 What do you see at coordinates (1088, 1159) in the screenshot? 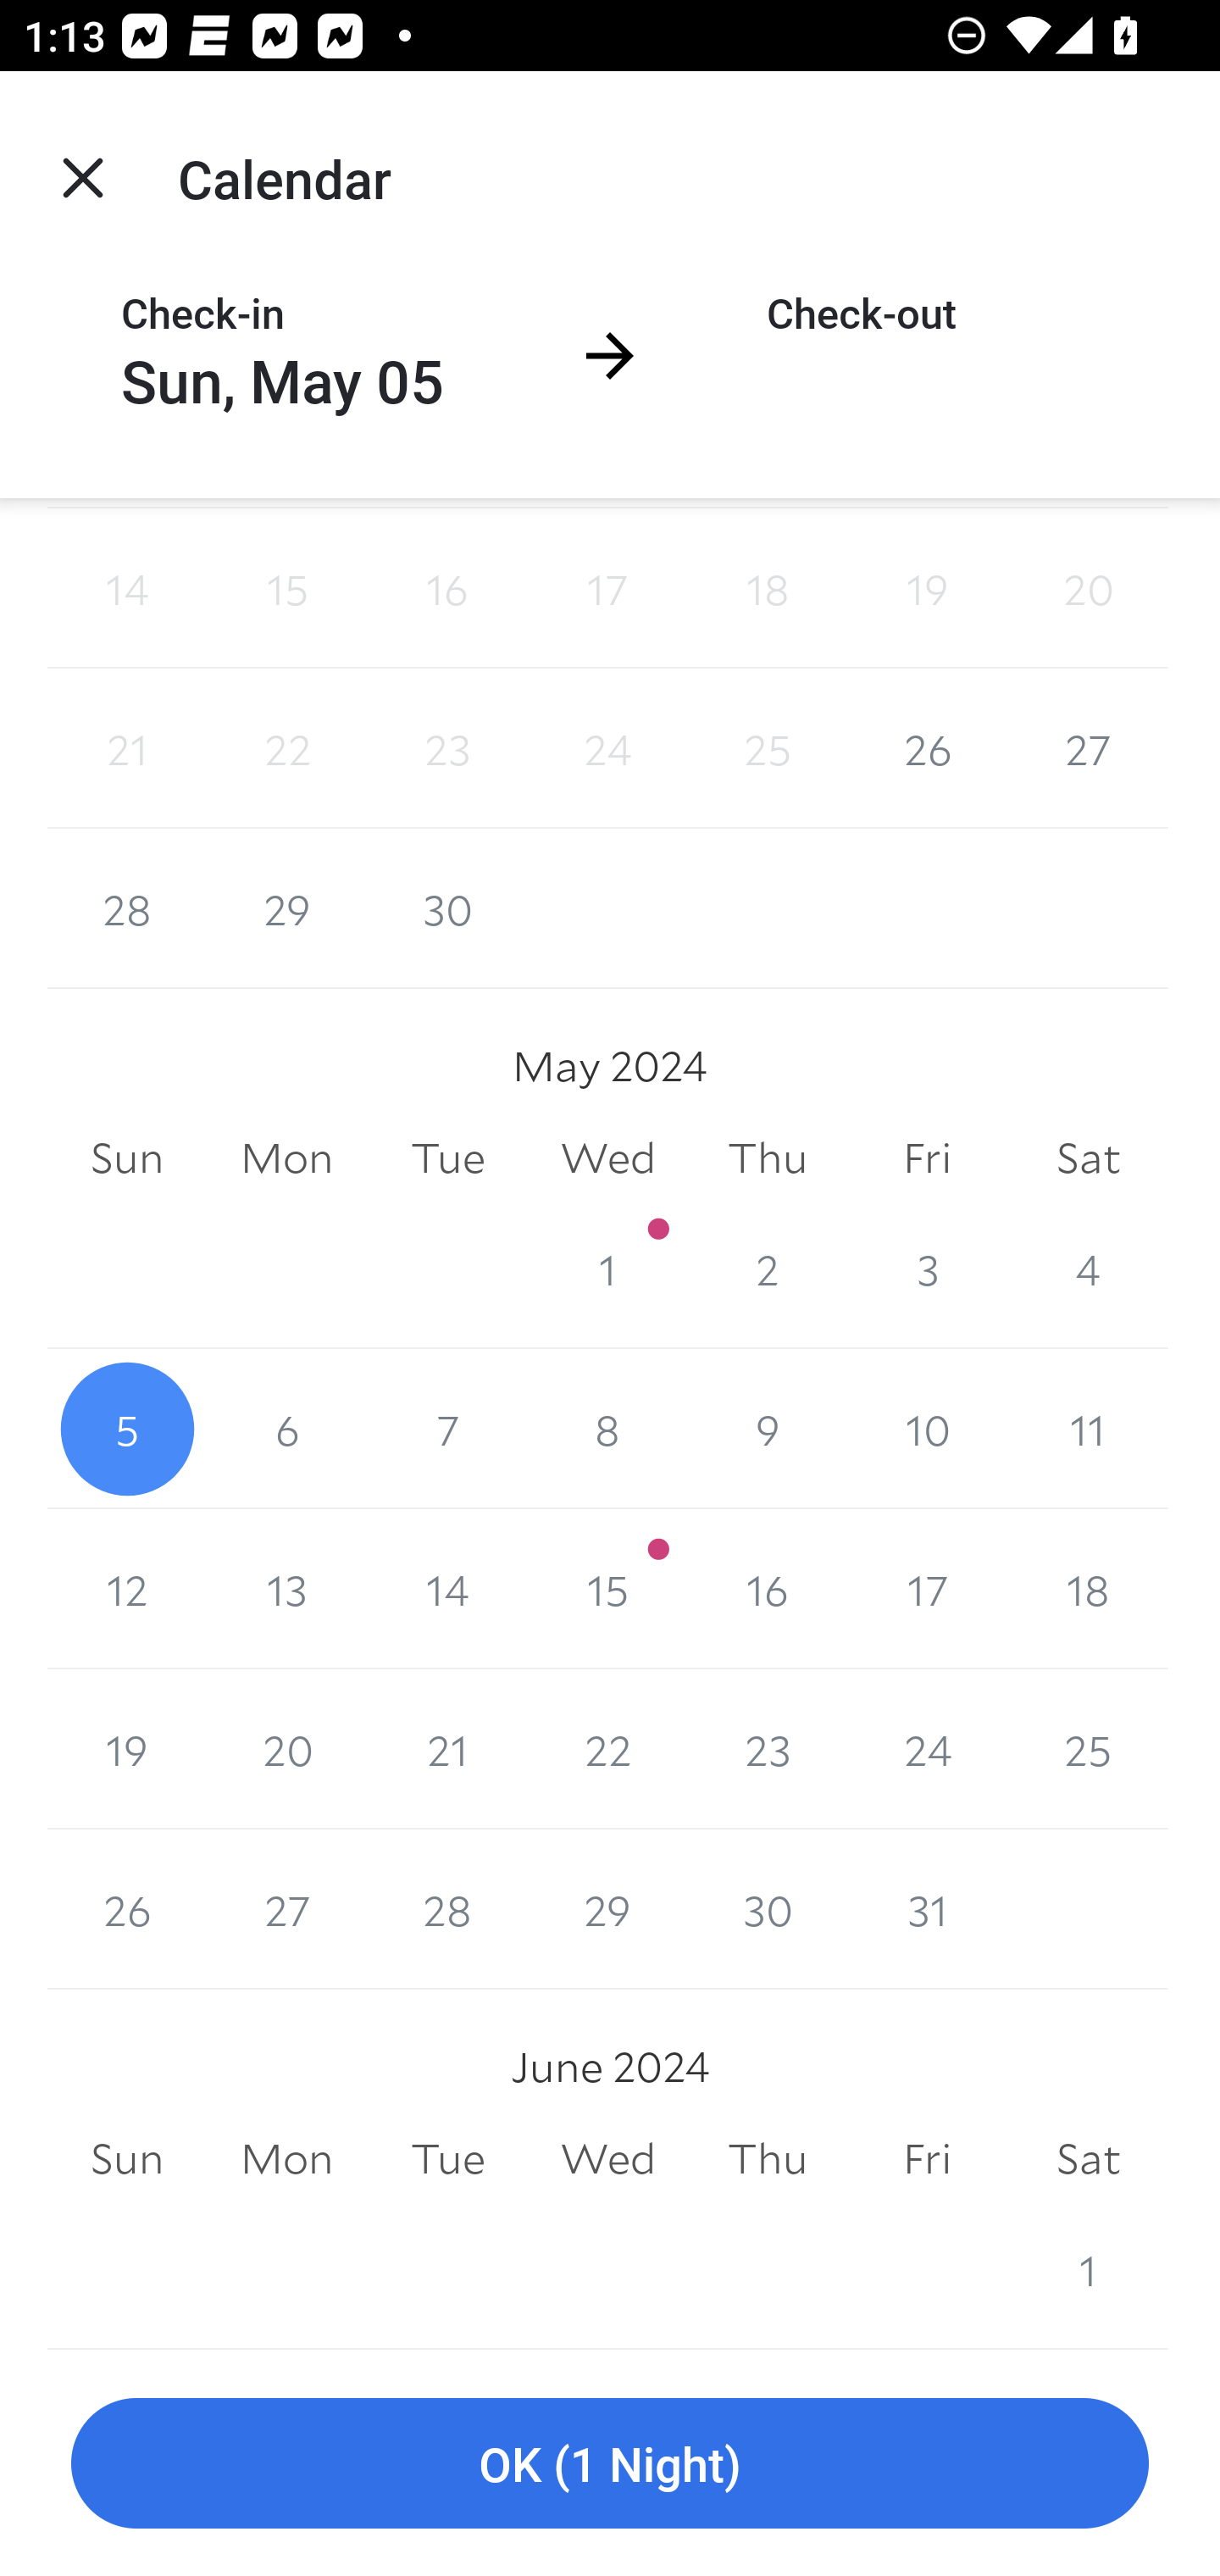
I see `Sat` at bounding box center [1088, 1159].